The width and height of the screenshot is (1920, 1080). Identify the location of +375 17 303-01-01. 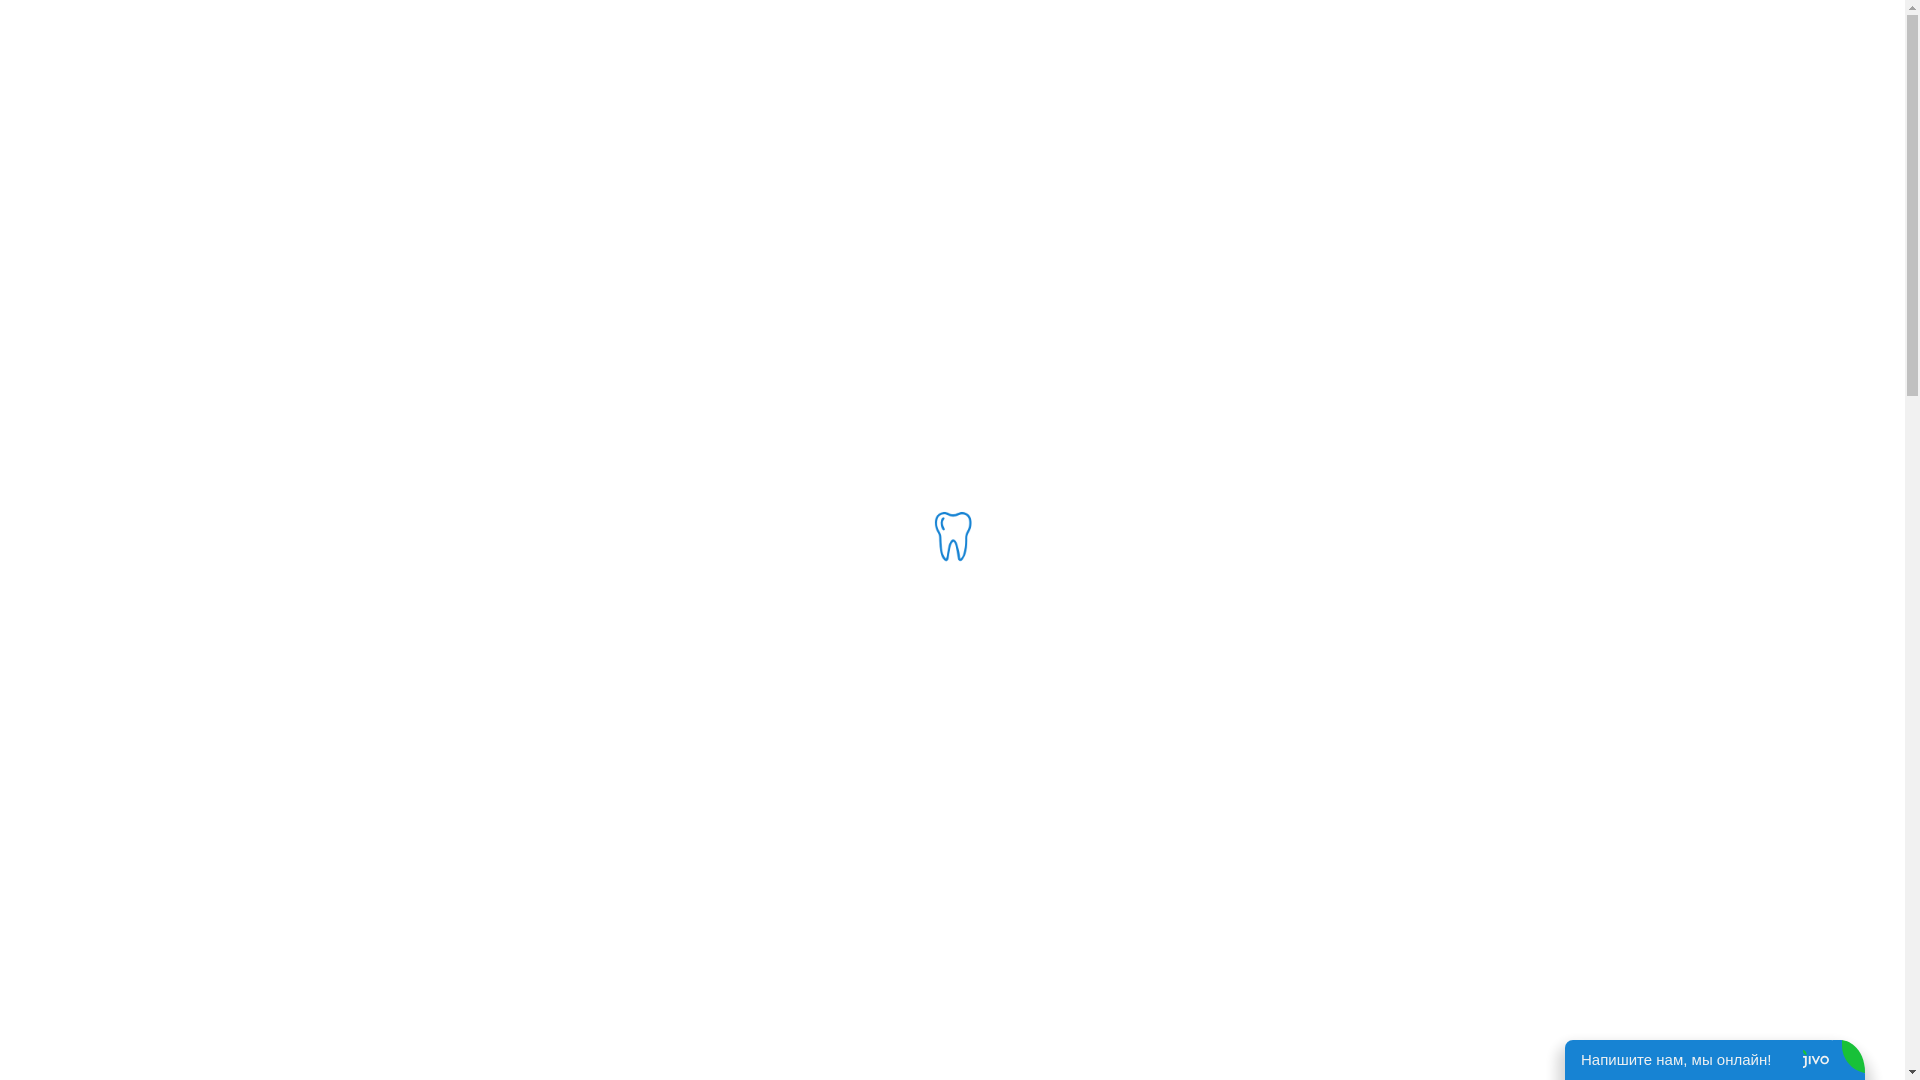
(783, 20).